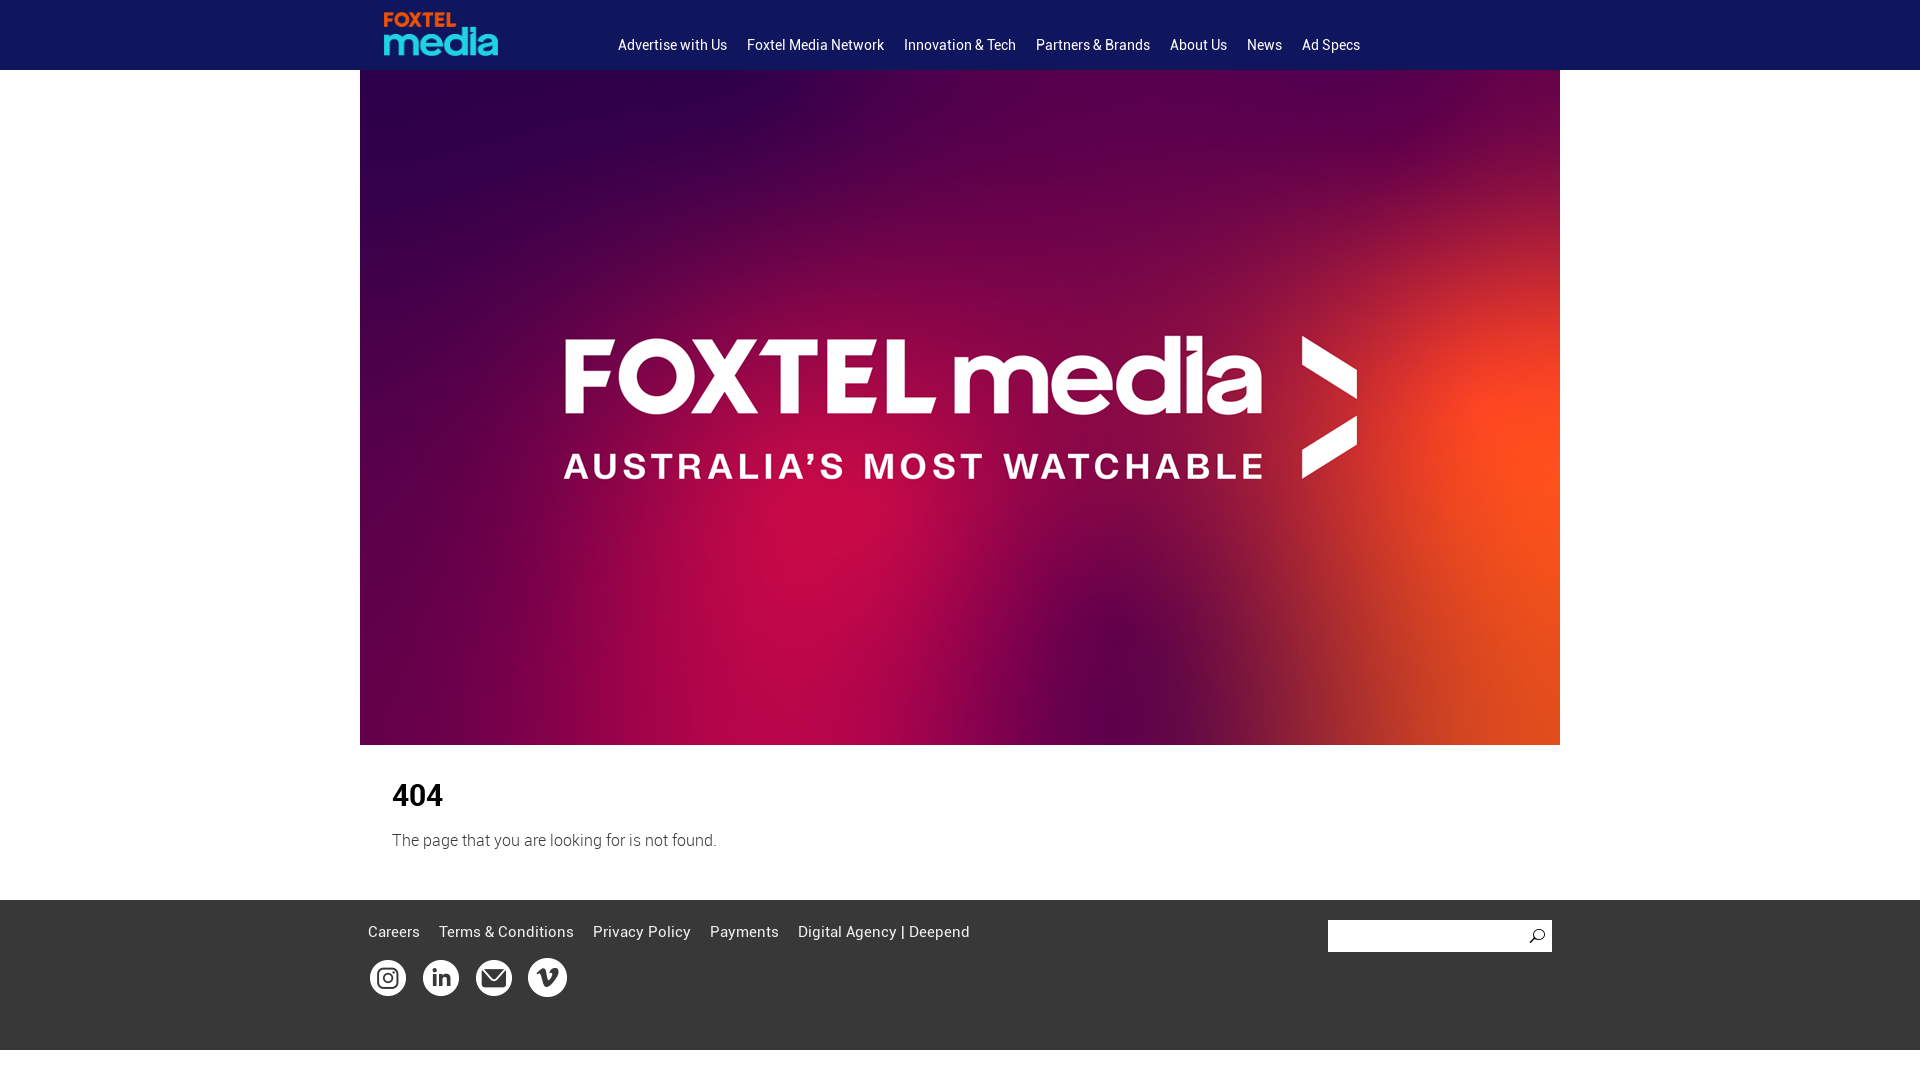 Image resolution: width=1920 pixels, height=1080 pixels. What do you see at coordinates (960, 46) in the screenshot?
I see `Innovation & Tech` at bounding box center [960, 46].